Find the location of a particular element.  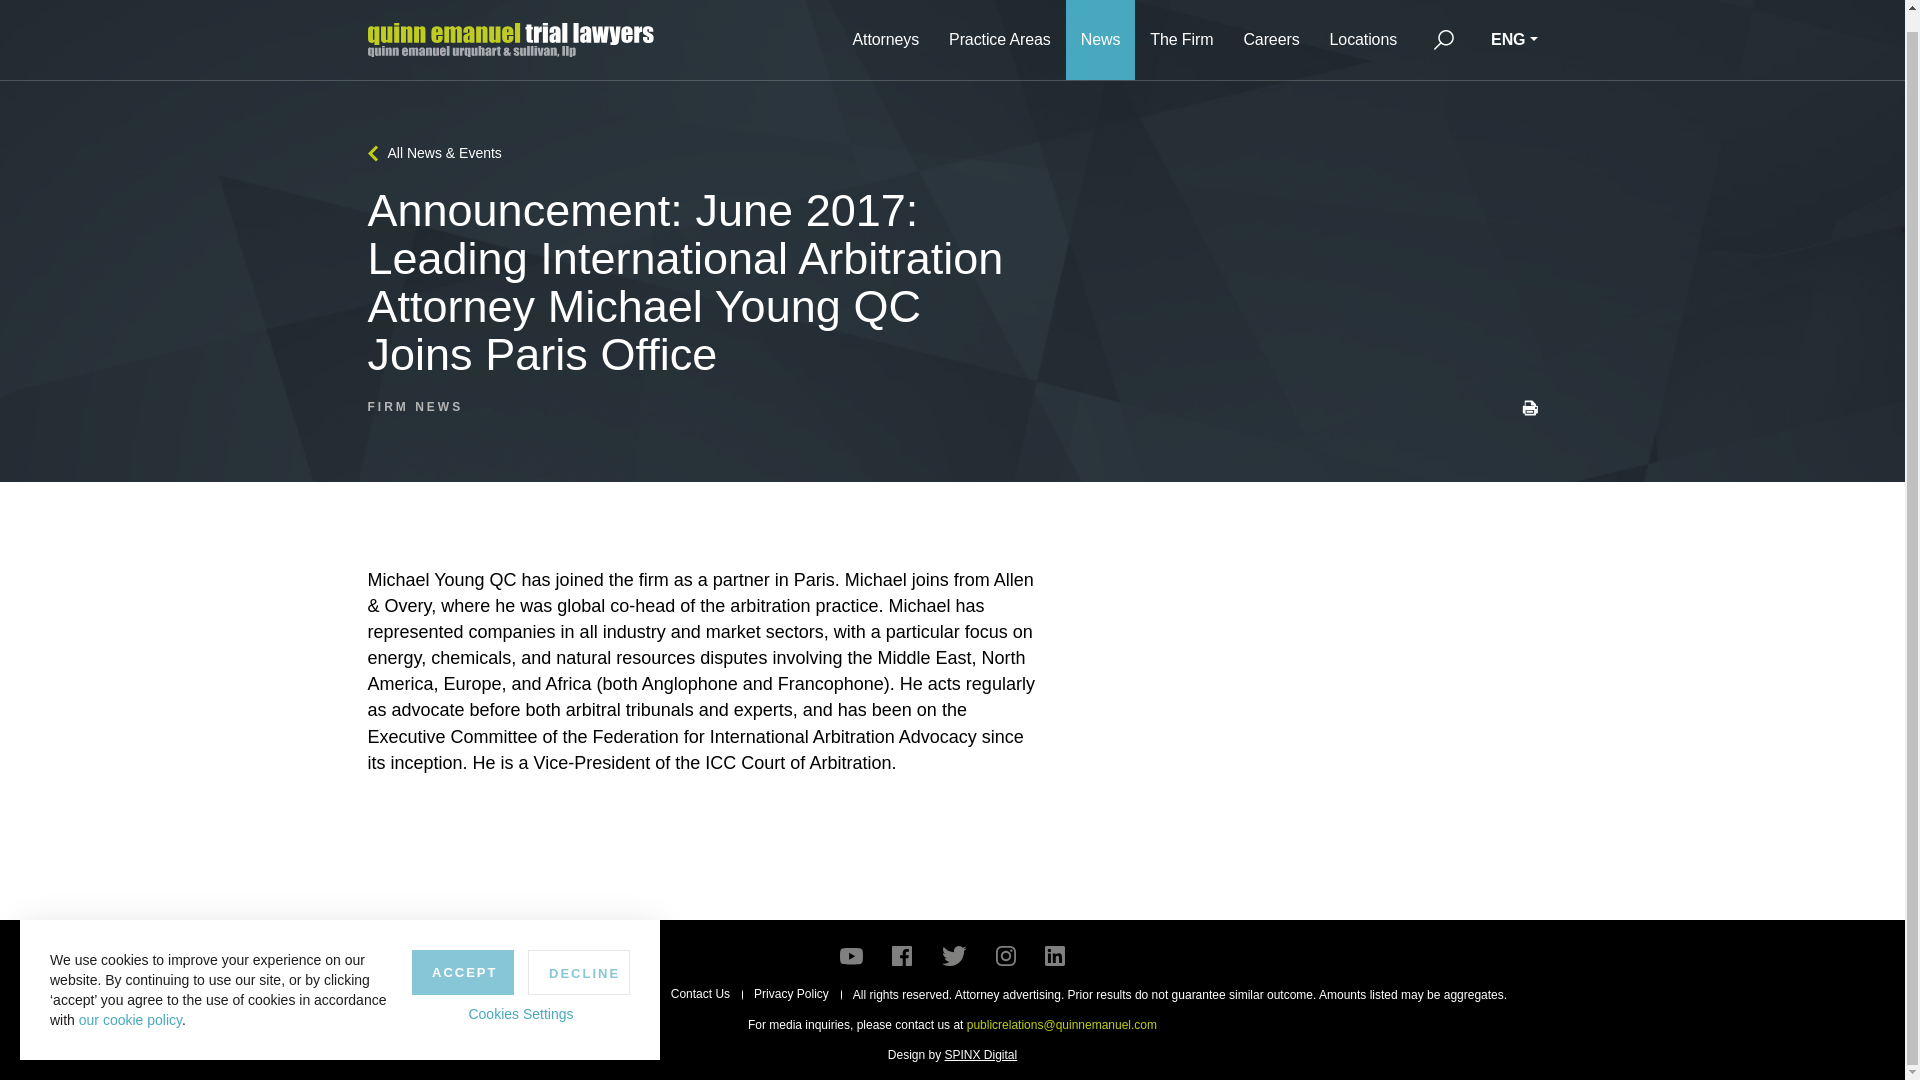

The Firm is located at coordinates (1181, 30).